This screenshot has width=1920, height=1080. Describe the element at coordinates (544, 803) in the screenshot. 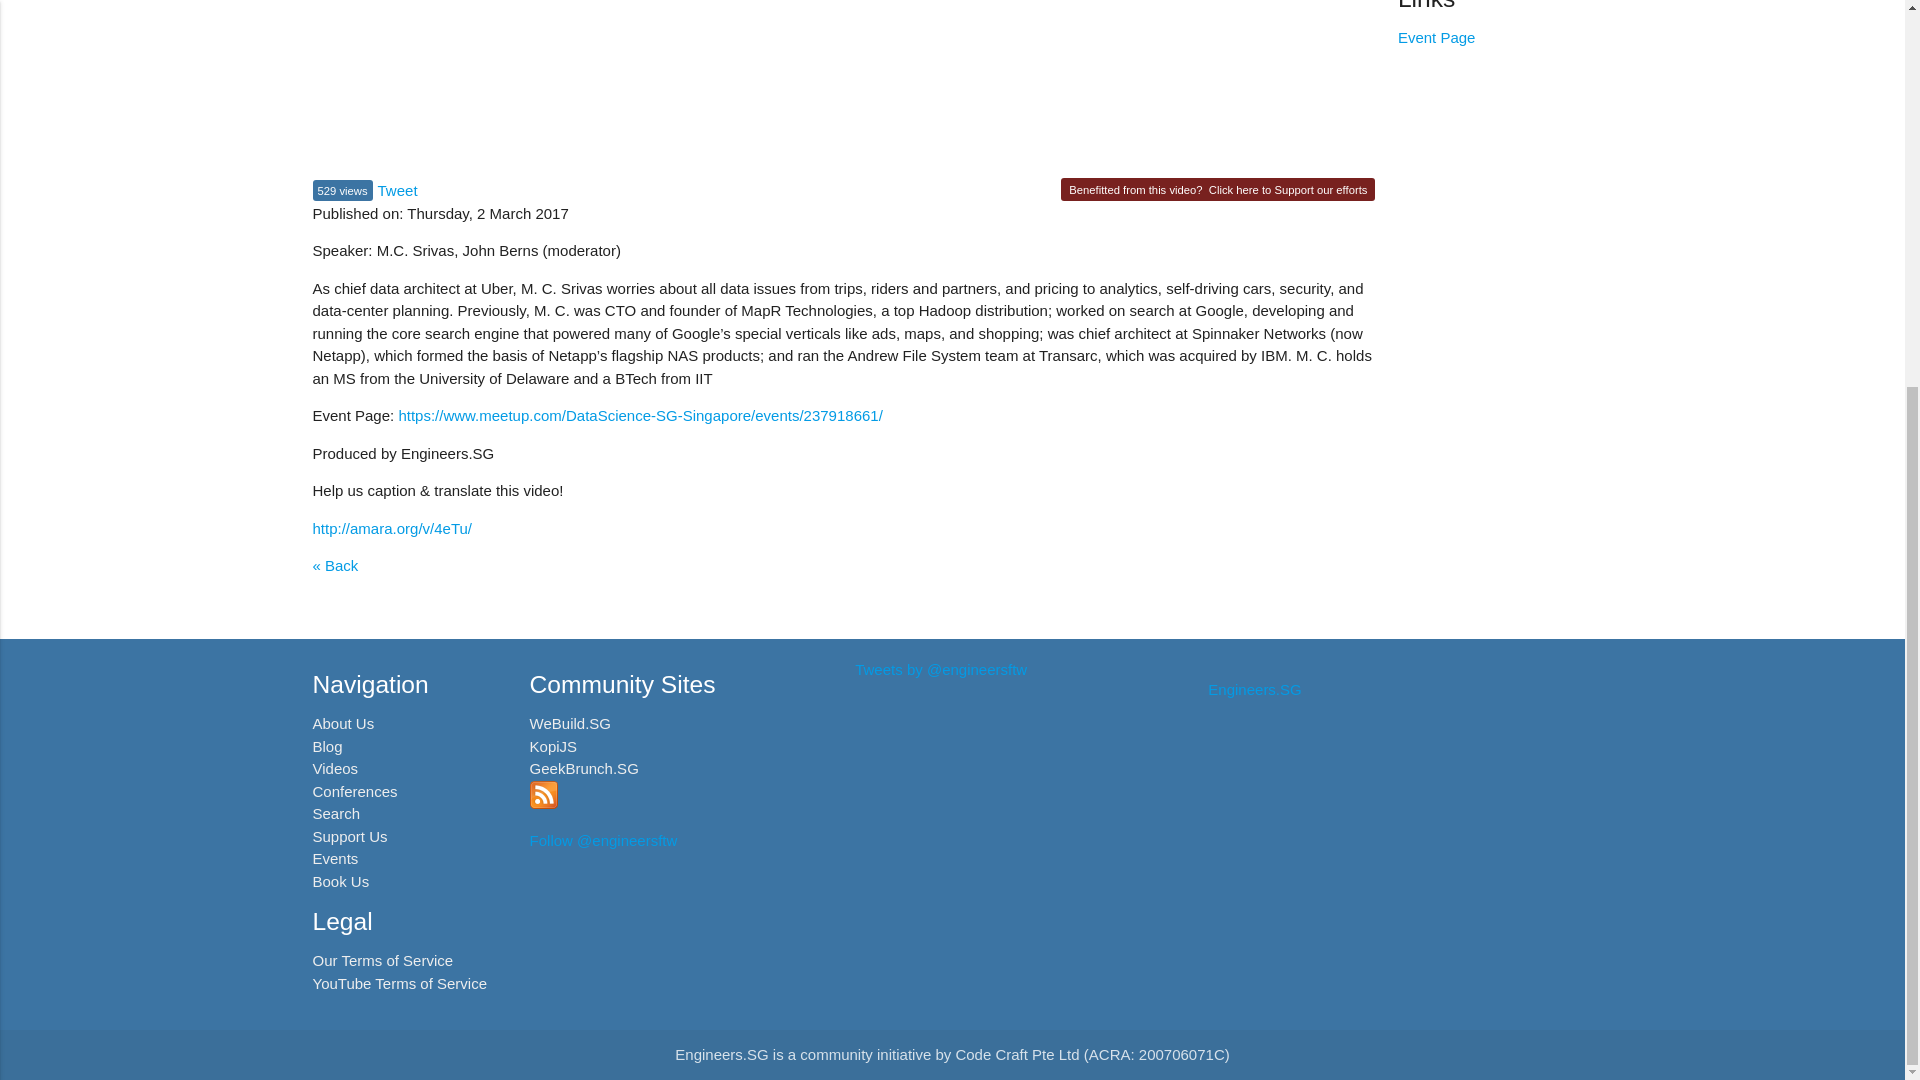

I see `ATOM Feed` at that location.